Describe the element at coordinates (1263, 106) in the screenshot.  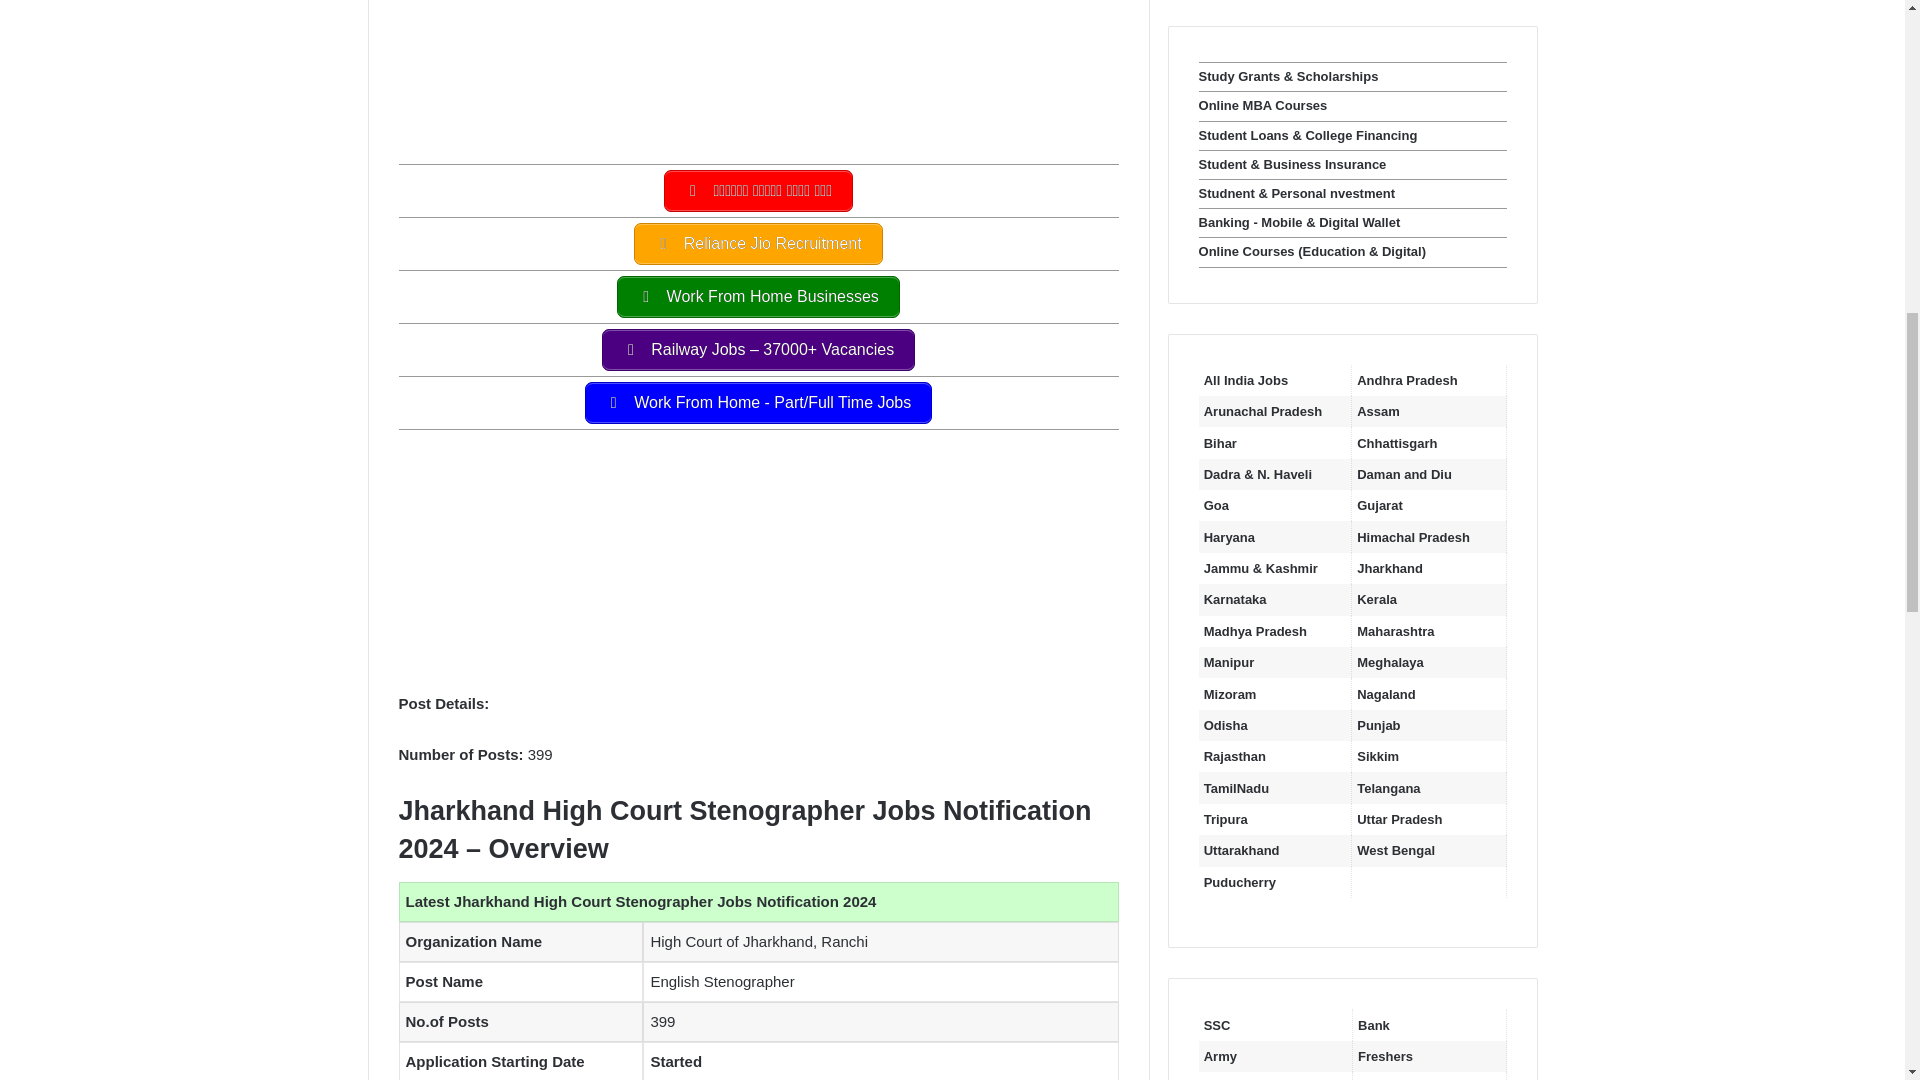
I see `Online MBA Courses` at that location.